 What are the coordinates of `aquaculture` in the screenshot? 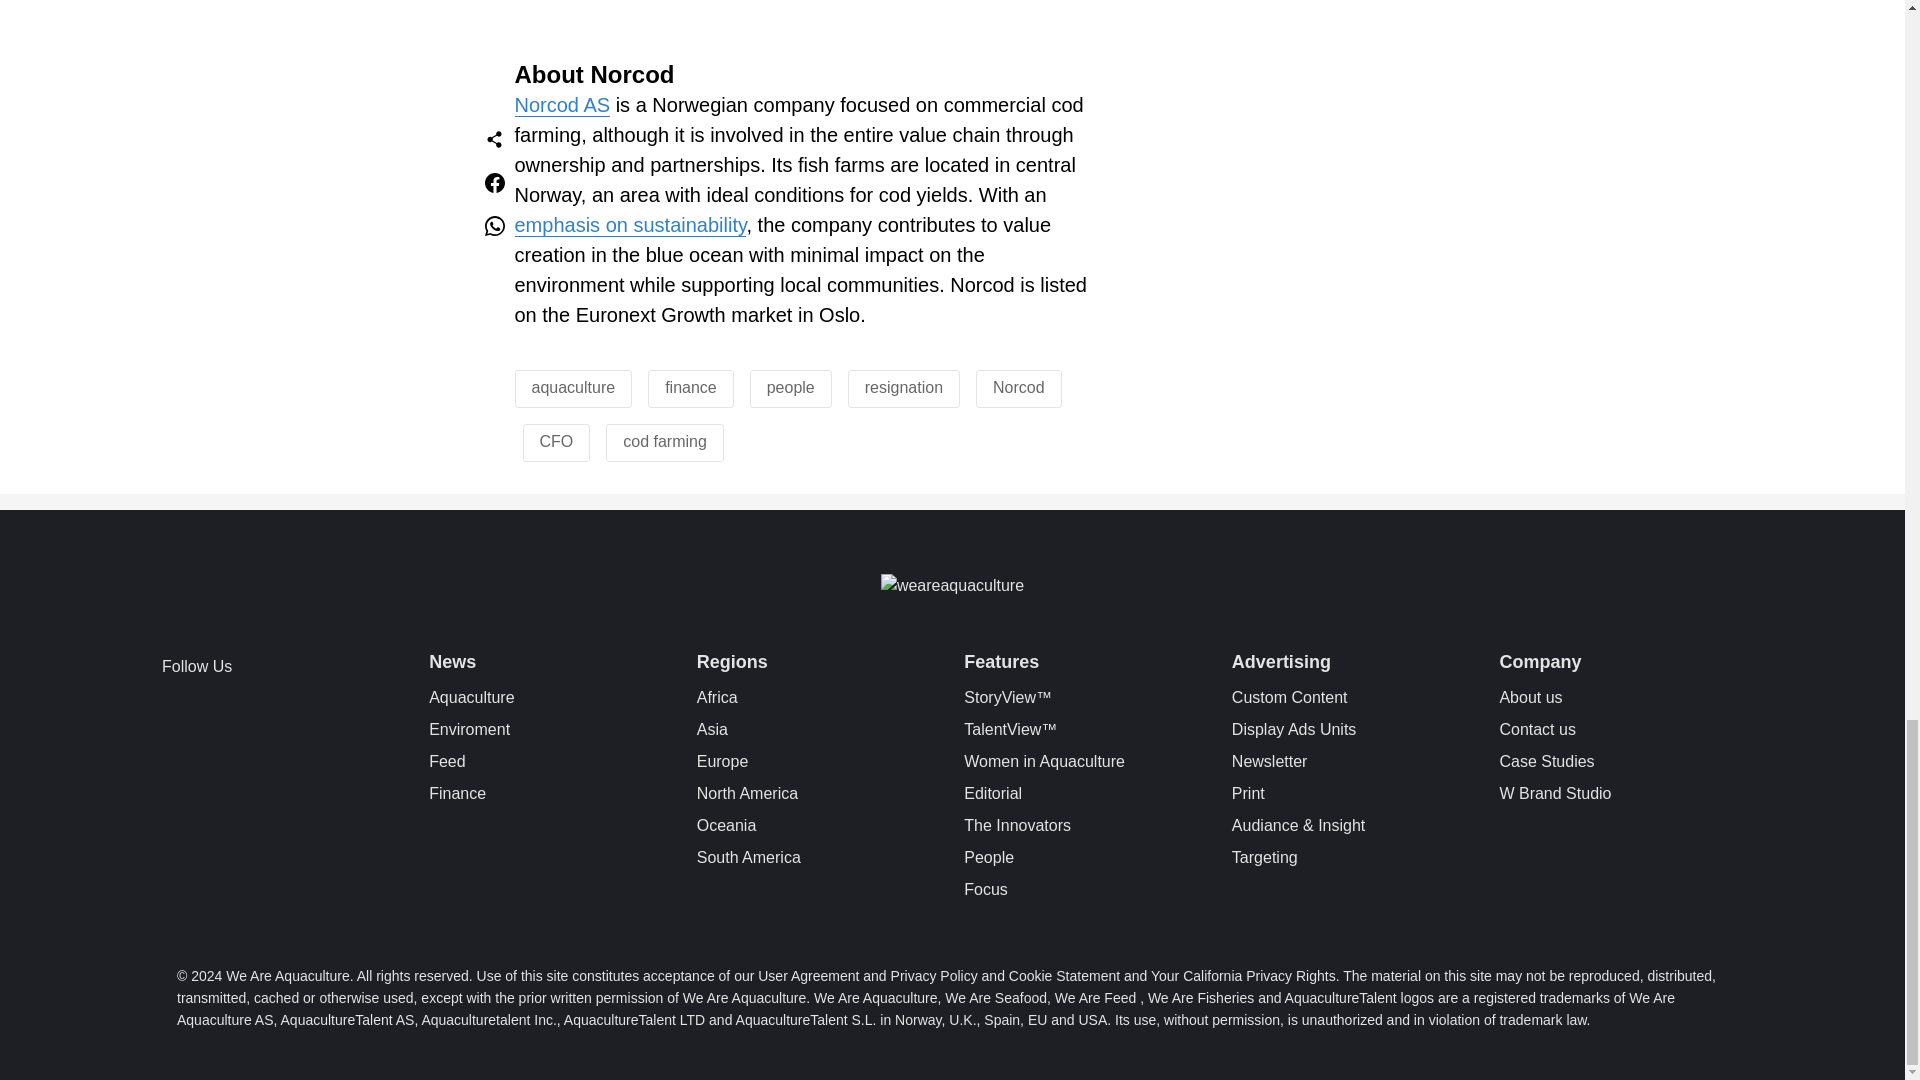 It's located at (574, 388).